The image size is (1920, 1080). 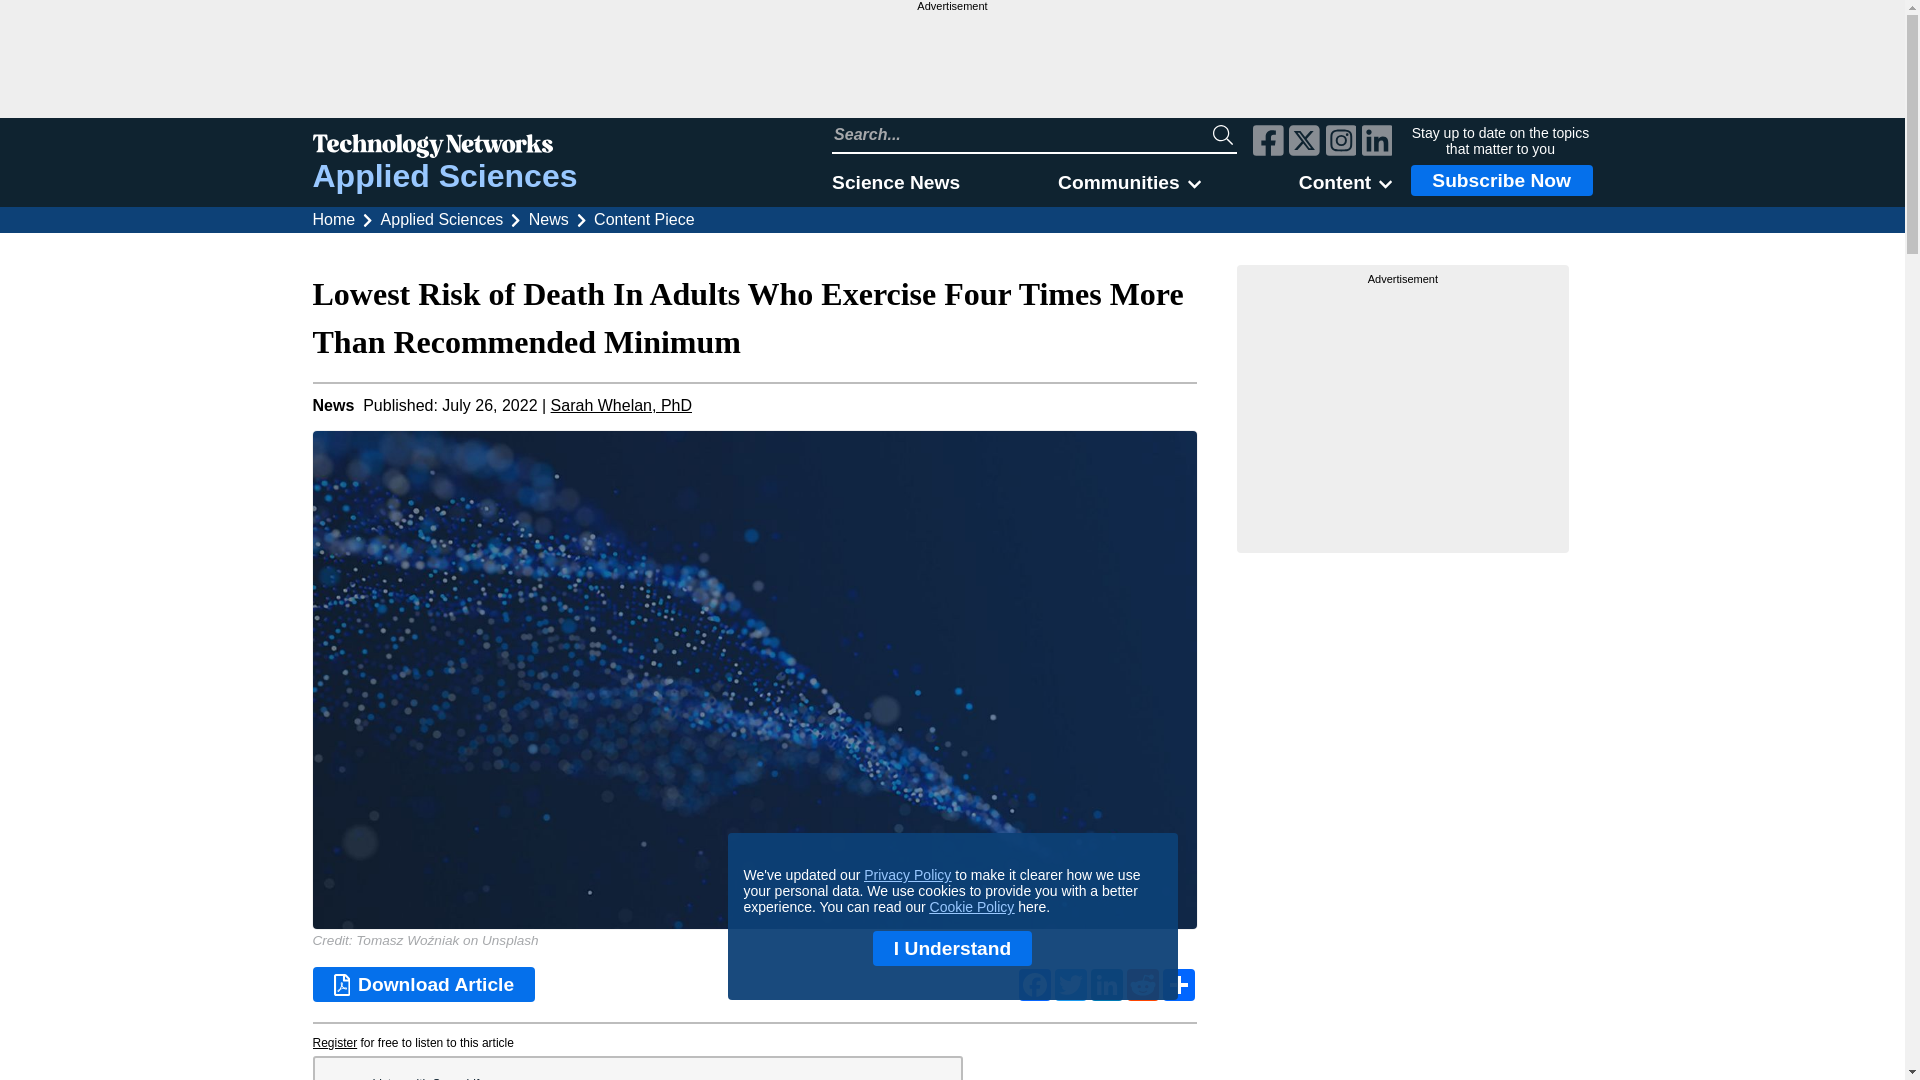 What do you see at coordinates (444, 148) in the screenshot?
I see `Technology Networks logo` at bounding box center [444, 148].